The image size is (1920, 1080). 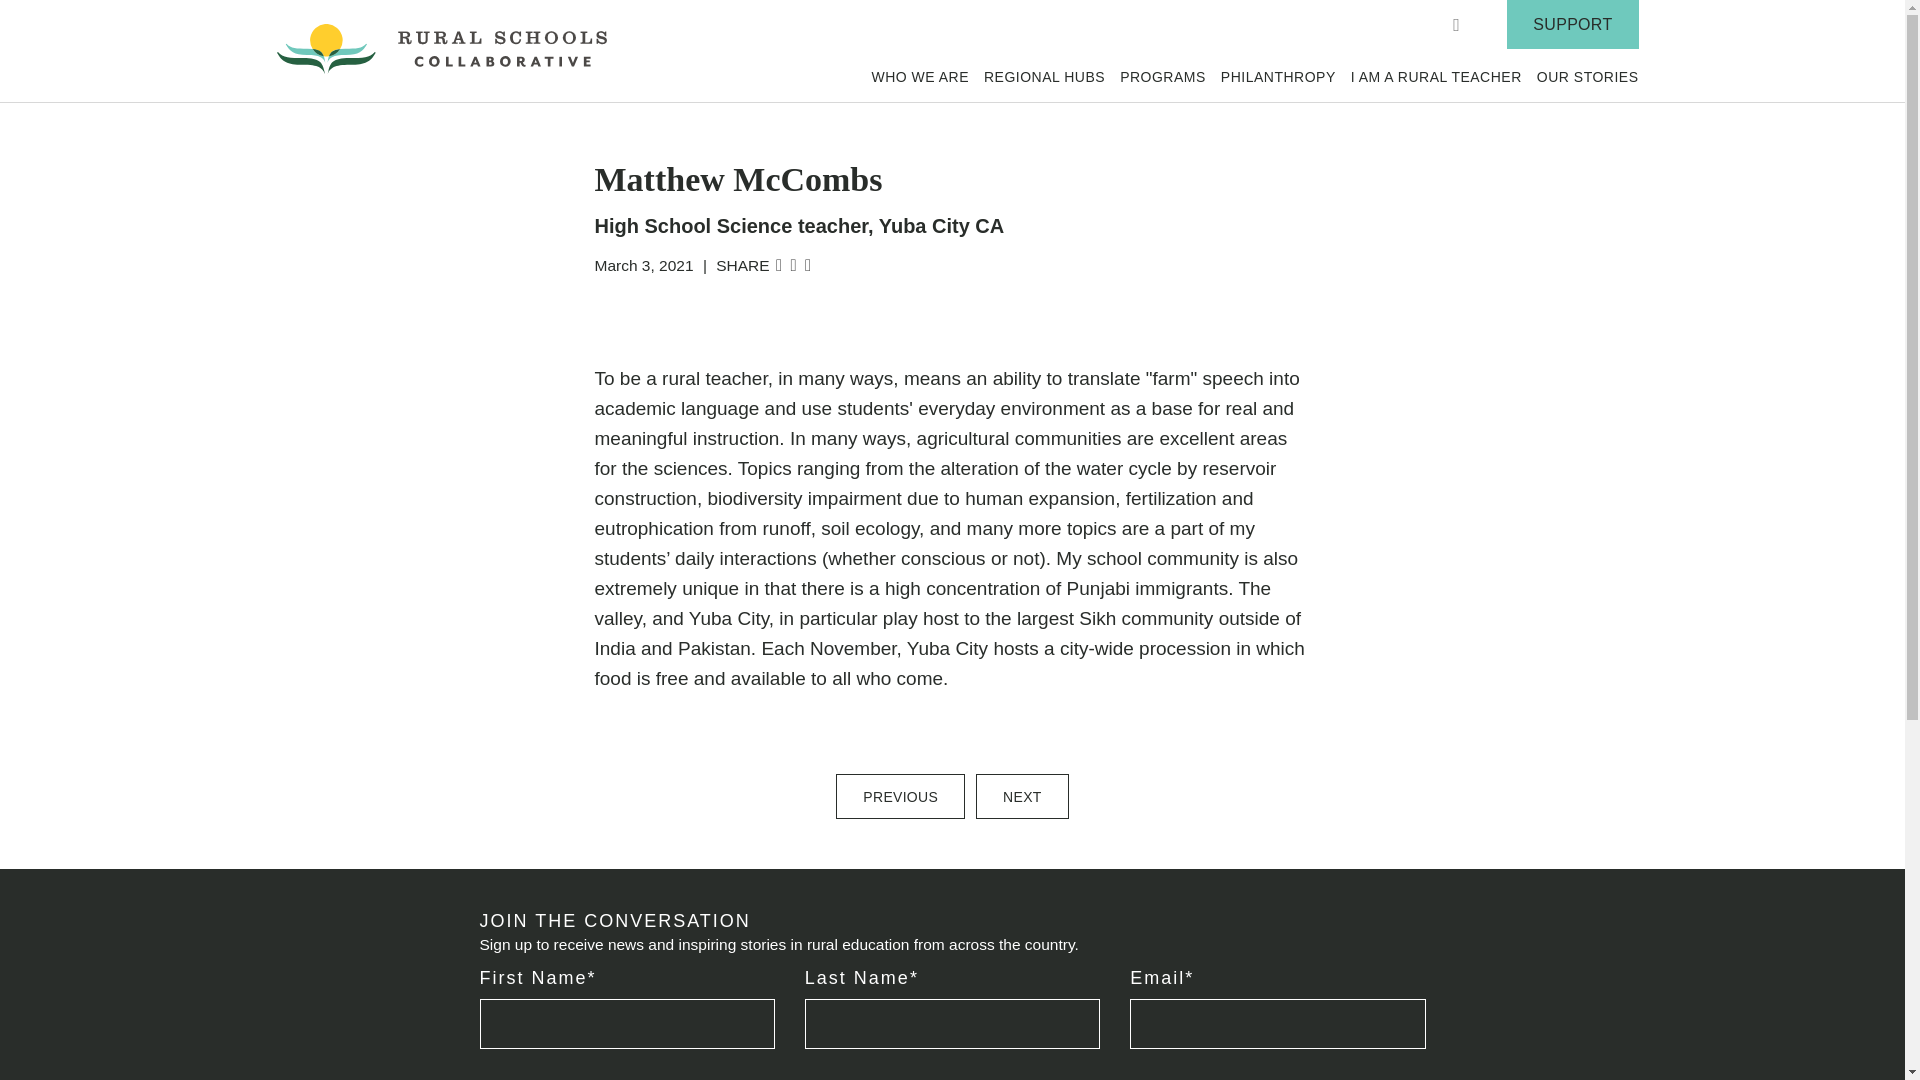 I want to click on SUPPORT, so click(x=1572, y=24).